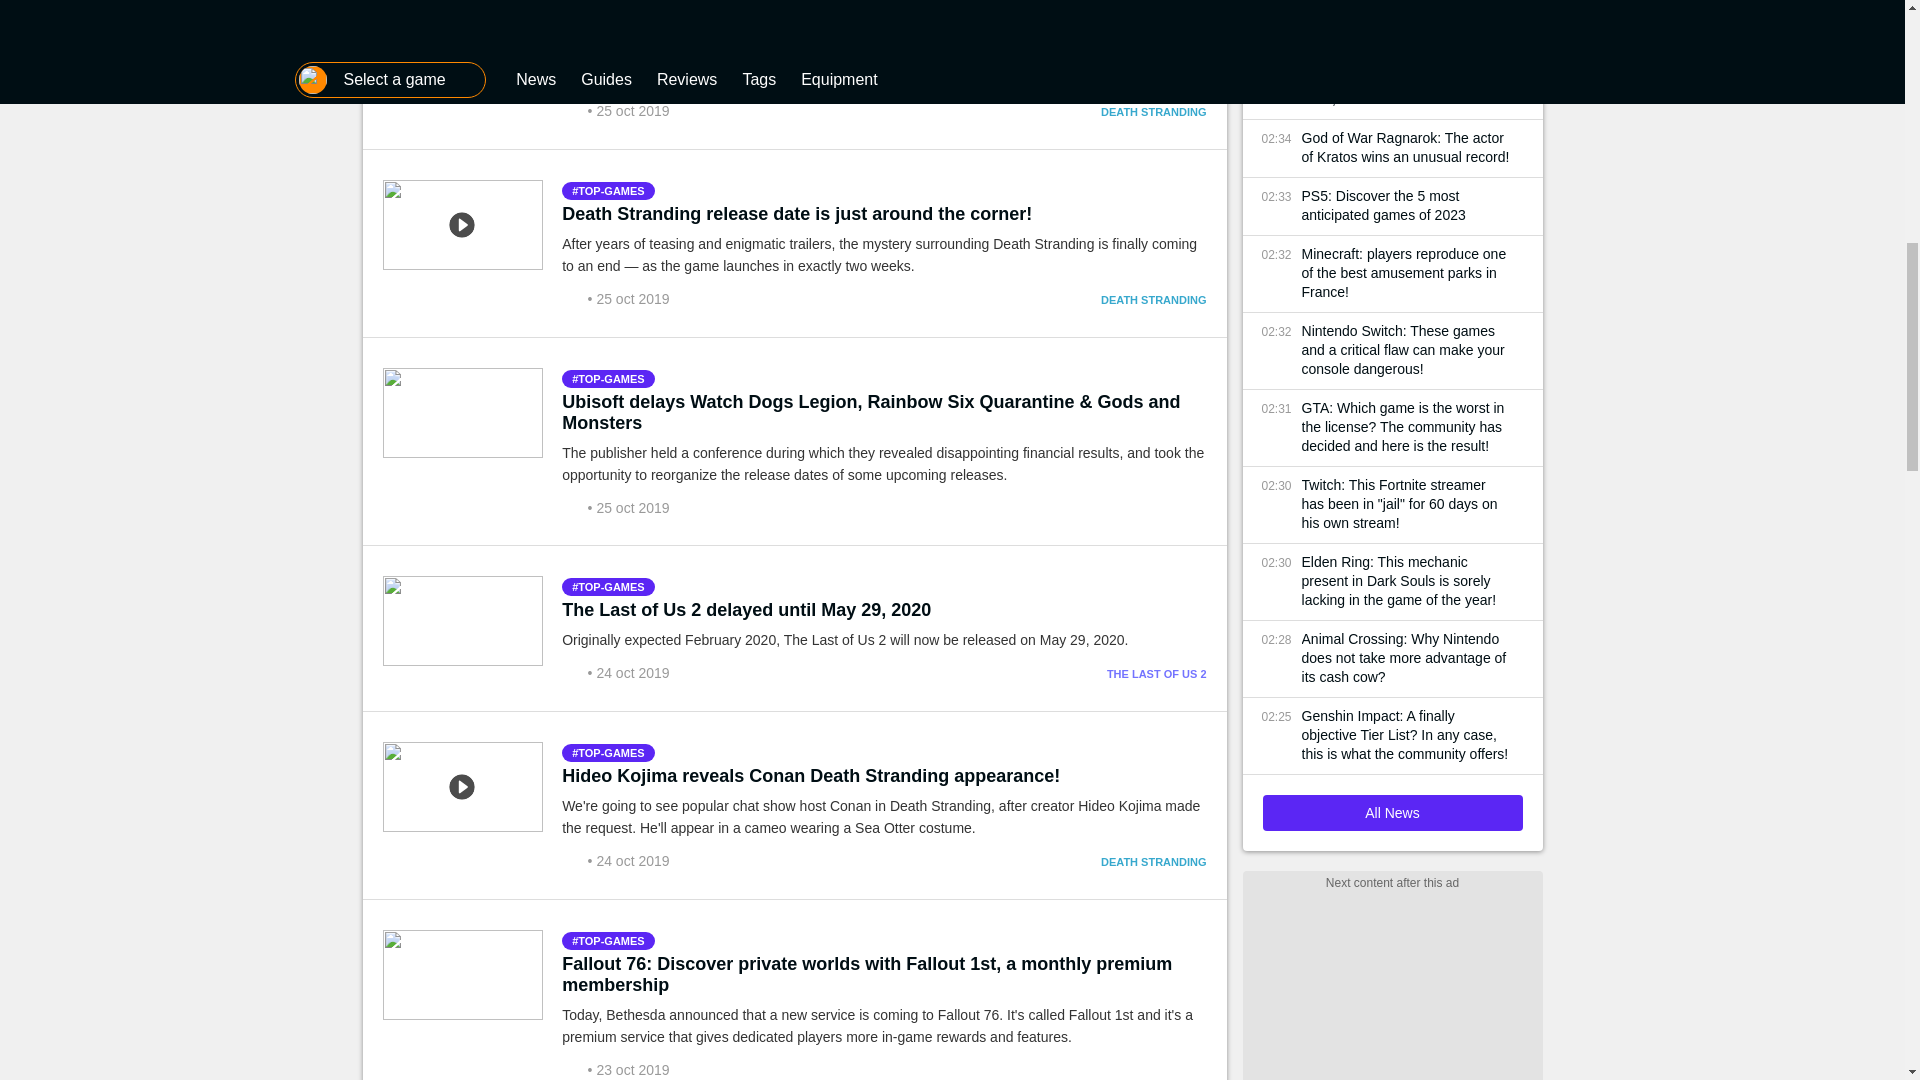  I want to click on Death Stranding pre-order bonuses and special editions, so click(802, 26).